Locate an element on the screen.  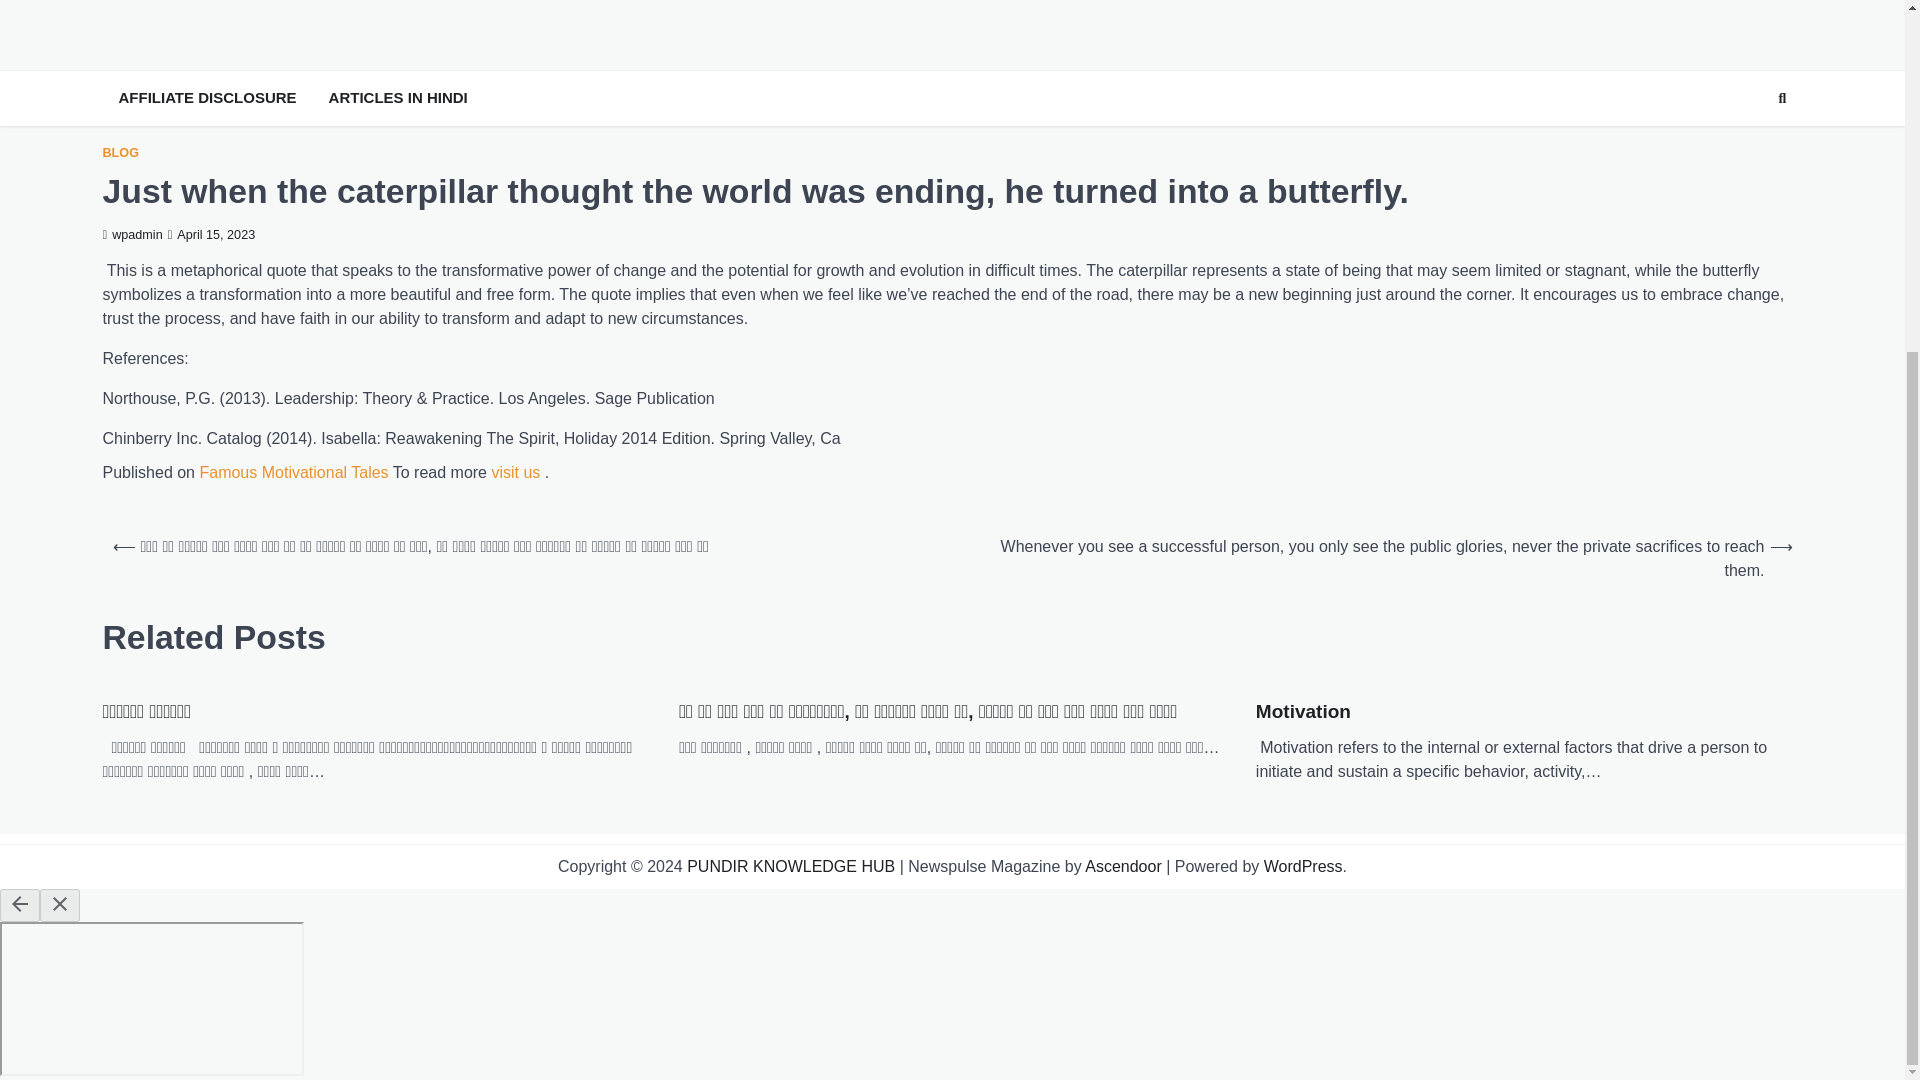
Advertisement is located at coordinates (951, 30).